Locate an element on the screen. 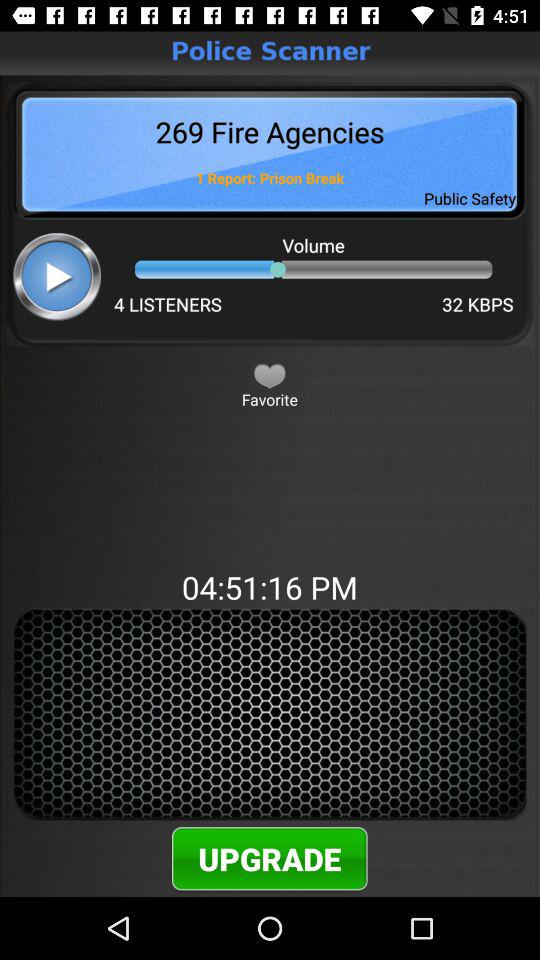 This screenshot has width=540, height=960. jump to the upgrade is located at coordinates (270, 858).